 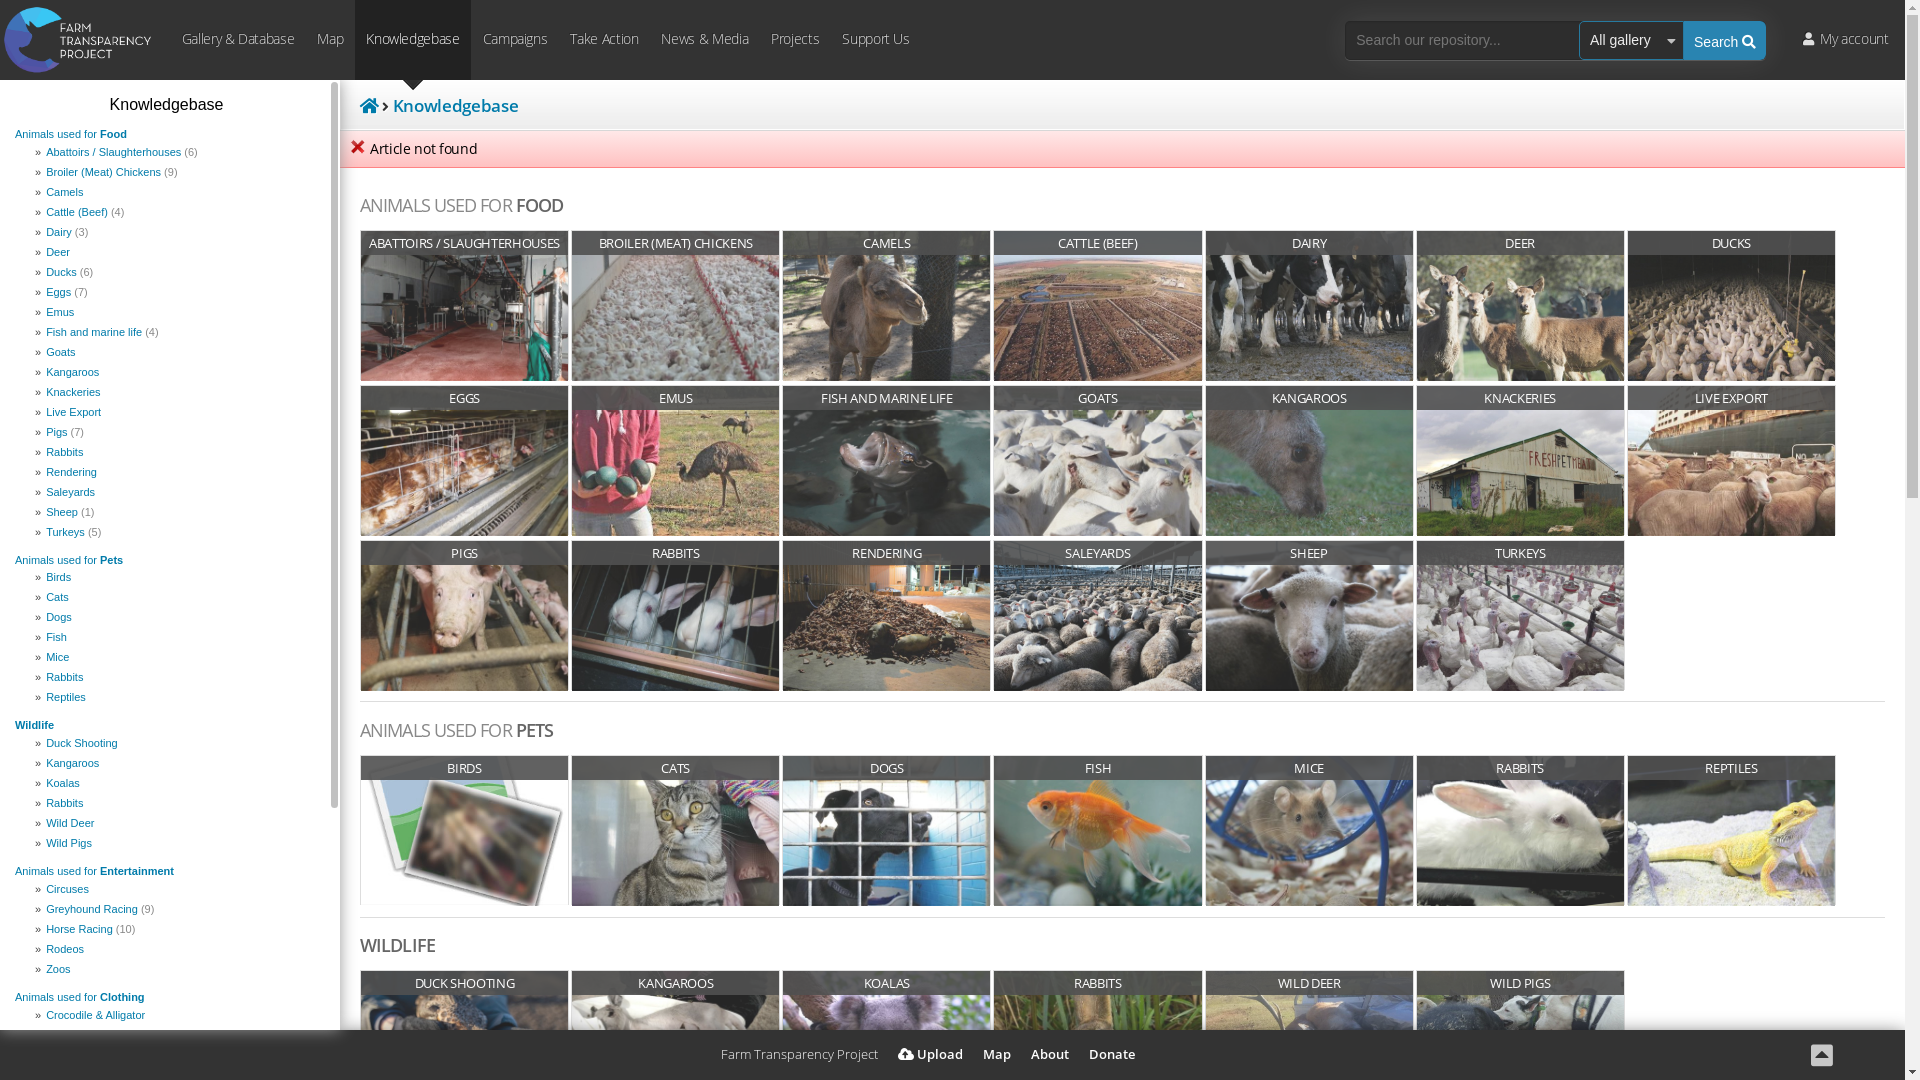 I want to click on Campaigns, so click(x=515, y=40).